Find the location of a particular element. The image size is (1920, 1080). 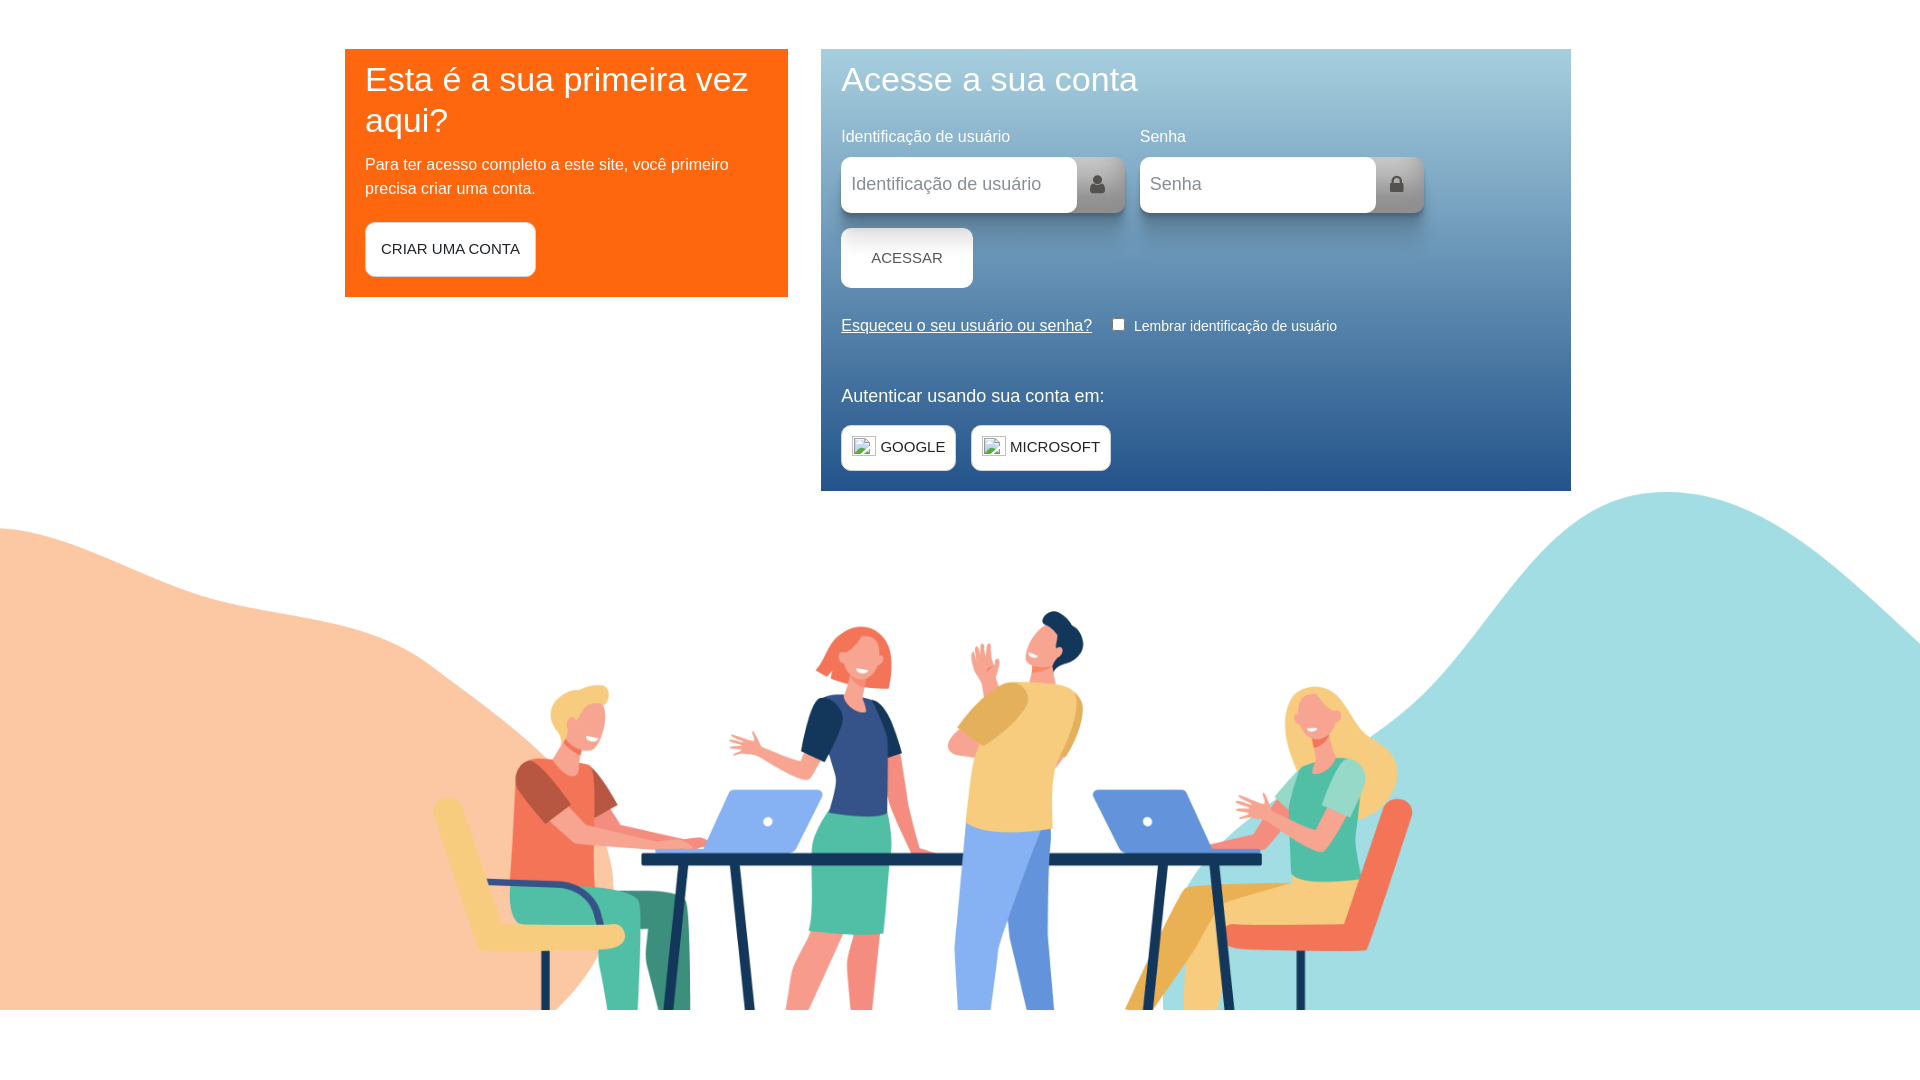

CRIAR UMA CONTA is located at coordinates (450, 250).